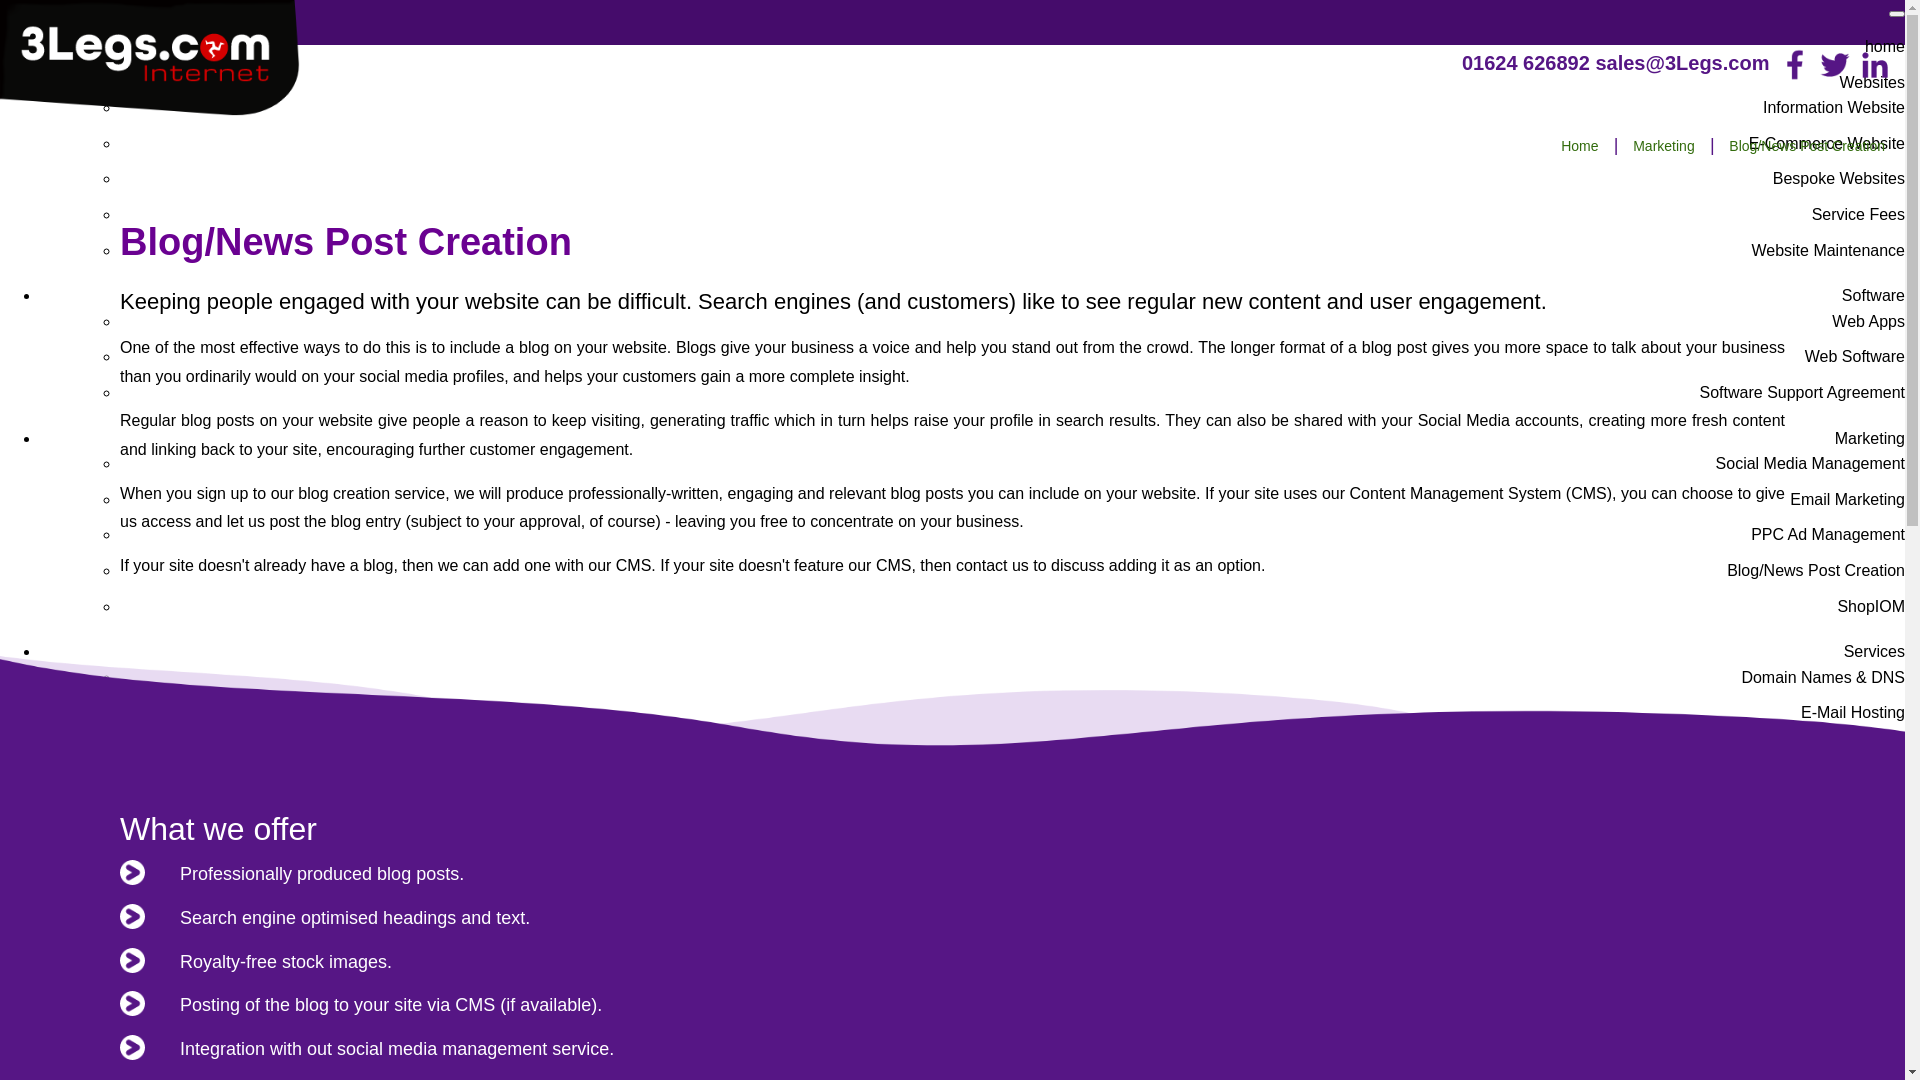 This screenshot has height=1080, width=1920. Describe the element at coordinates (1682, 63) in the screenshot. I see `sales@3Legs.com` at that location.